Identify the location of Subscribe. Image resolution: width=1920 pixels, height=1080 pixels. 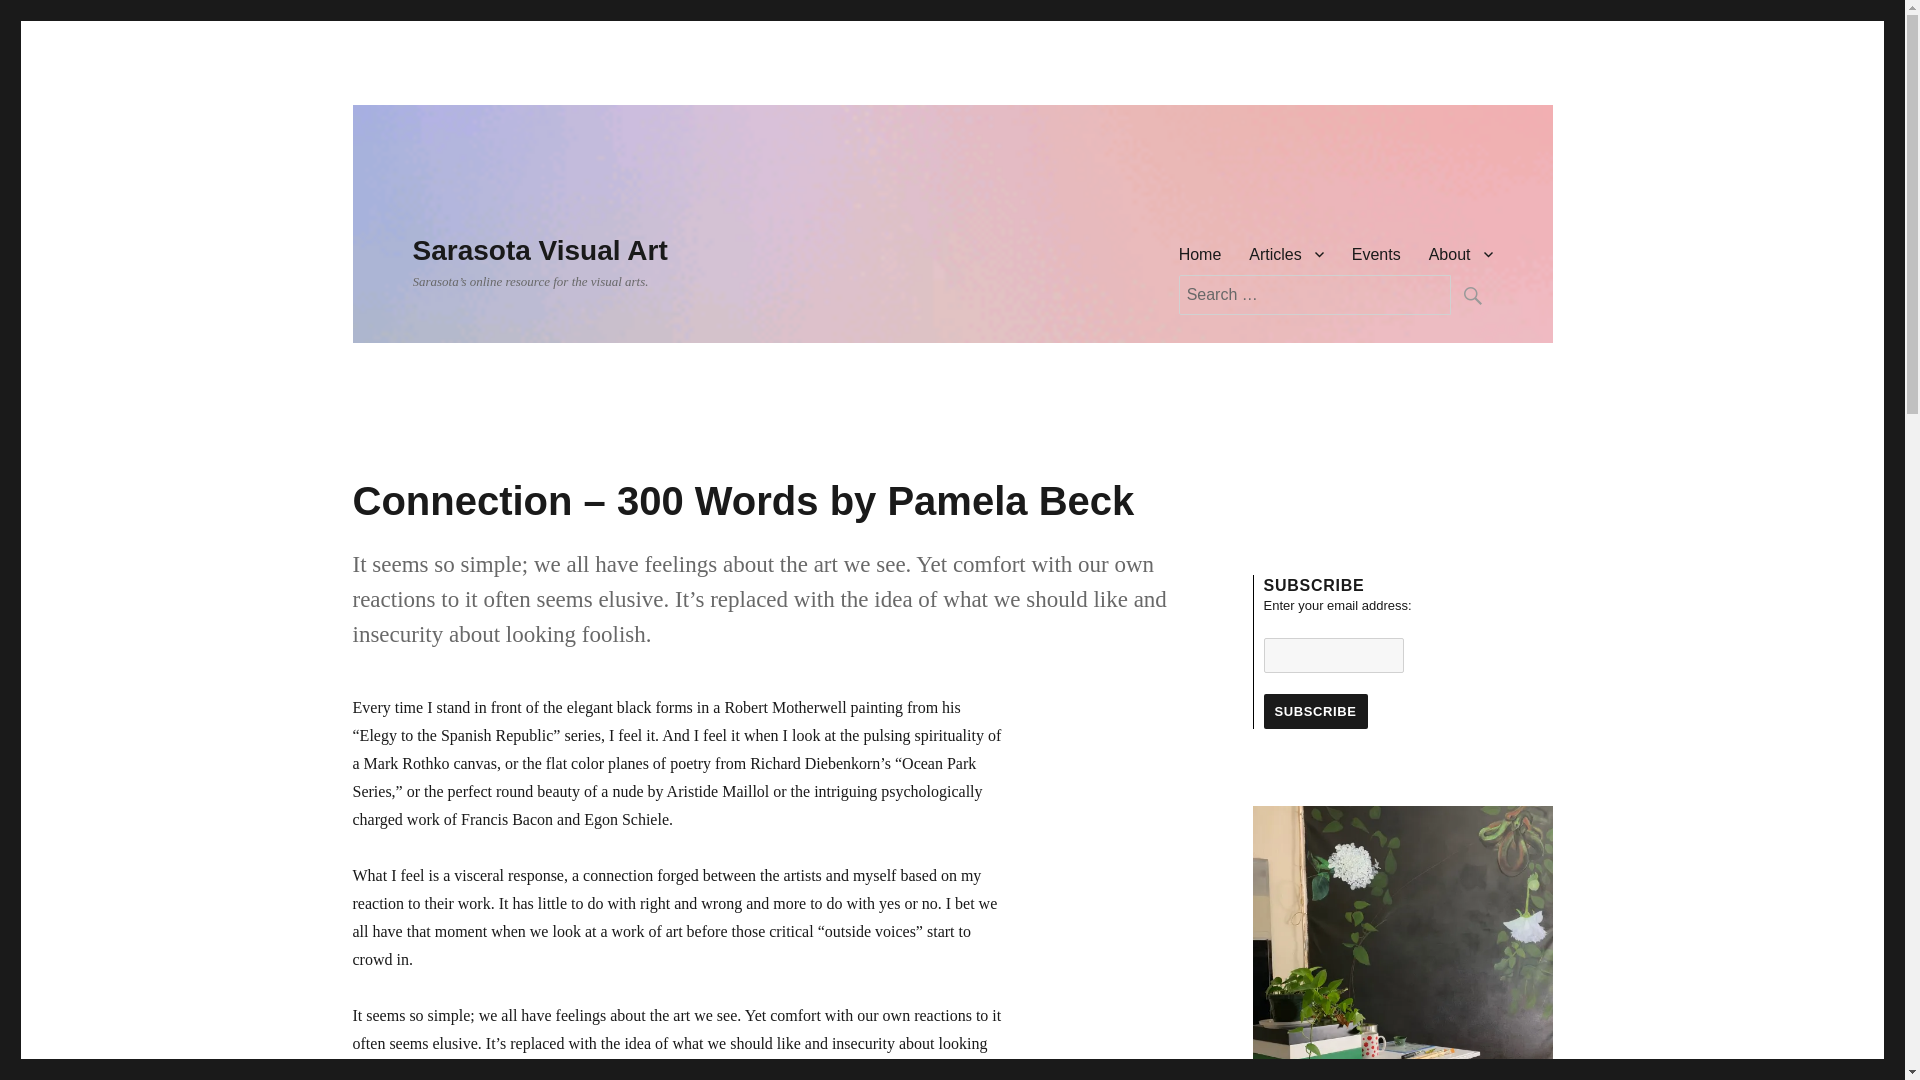
(1315, 712).